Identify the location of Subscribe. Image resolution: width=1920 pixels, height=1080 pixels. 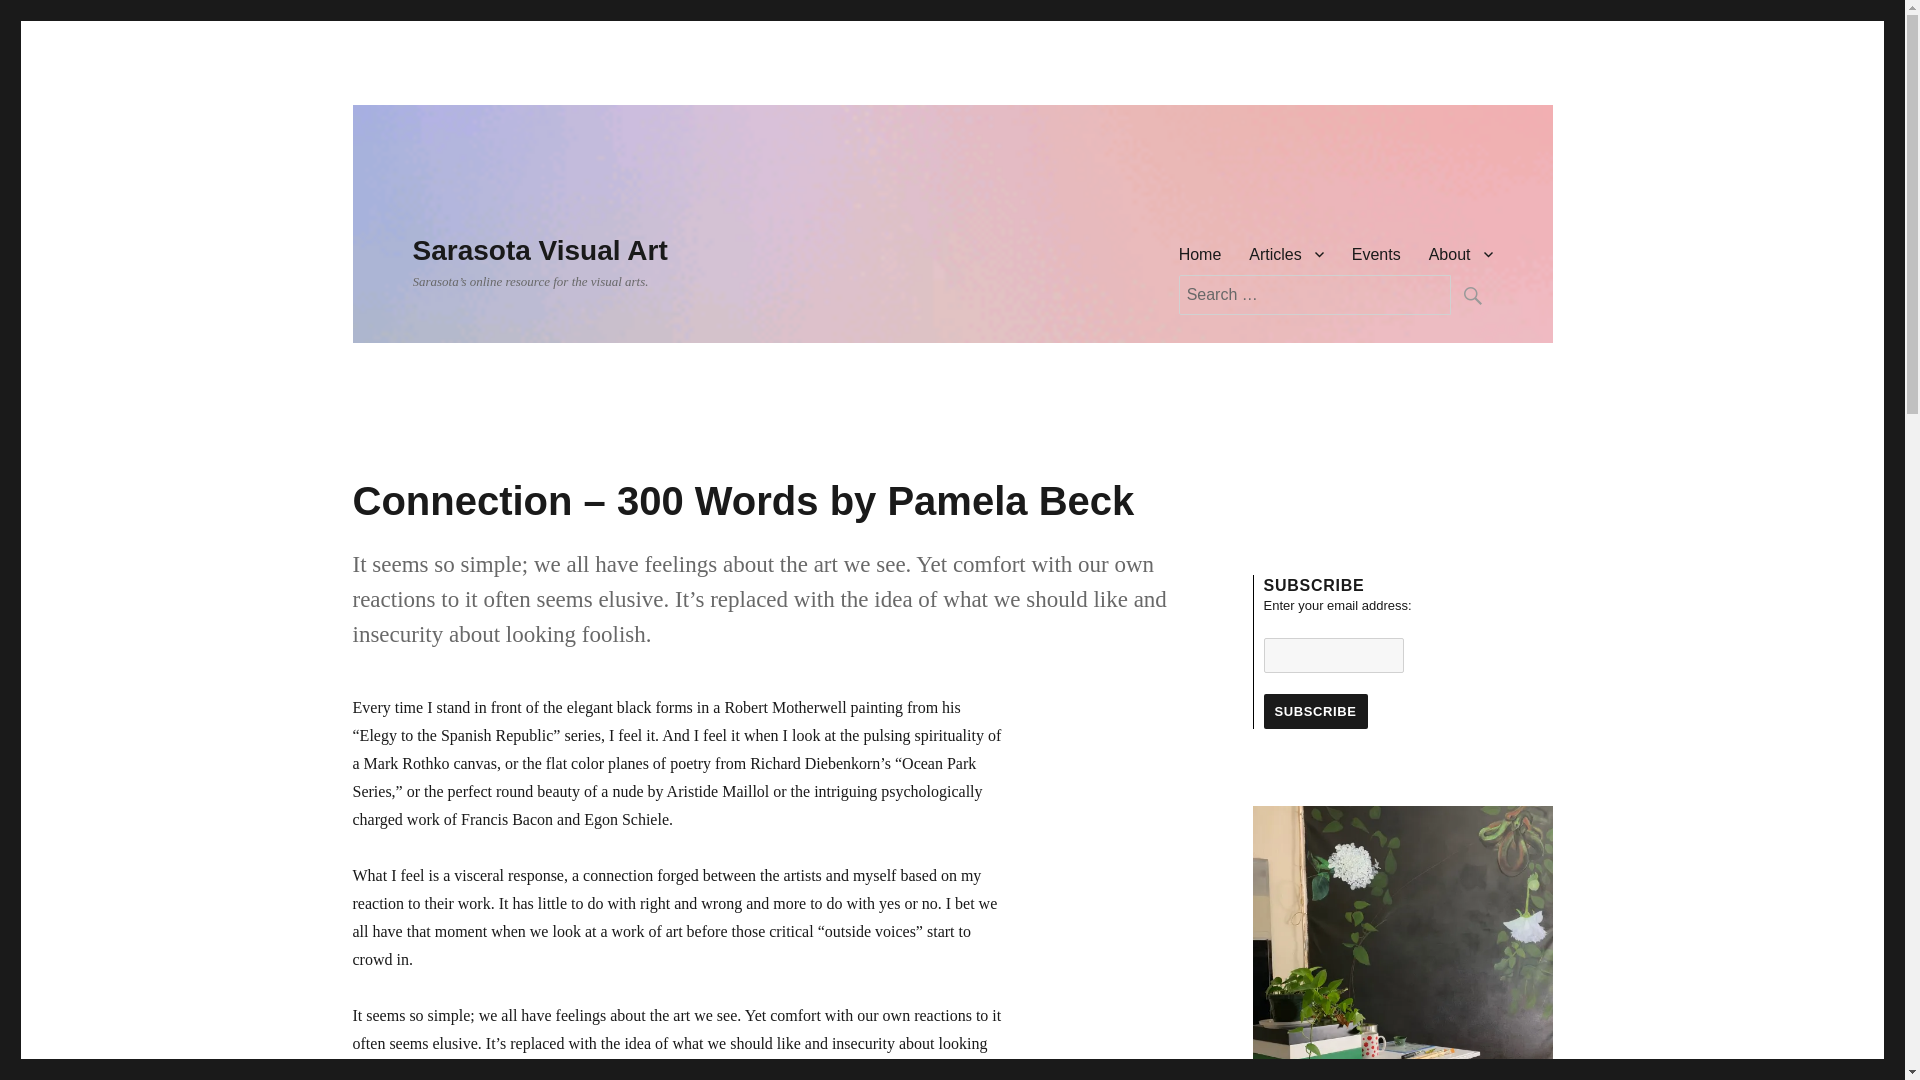
(1315, 712).